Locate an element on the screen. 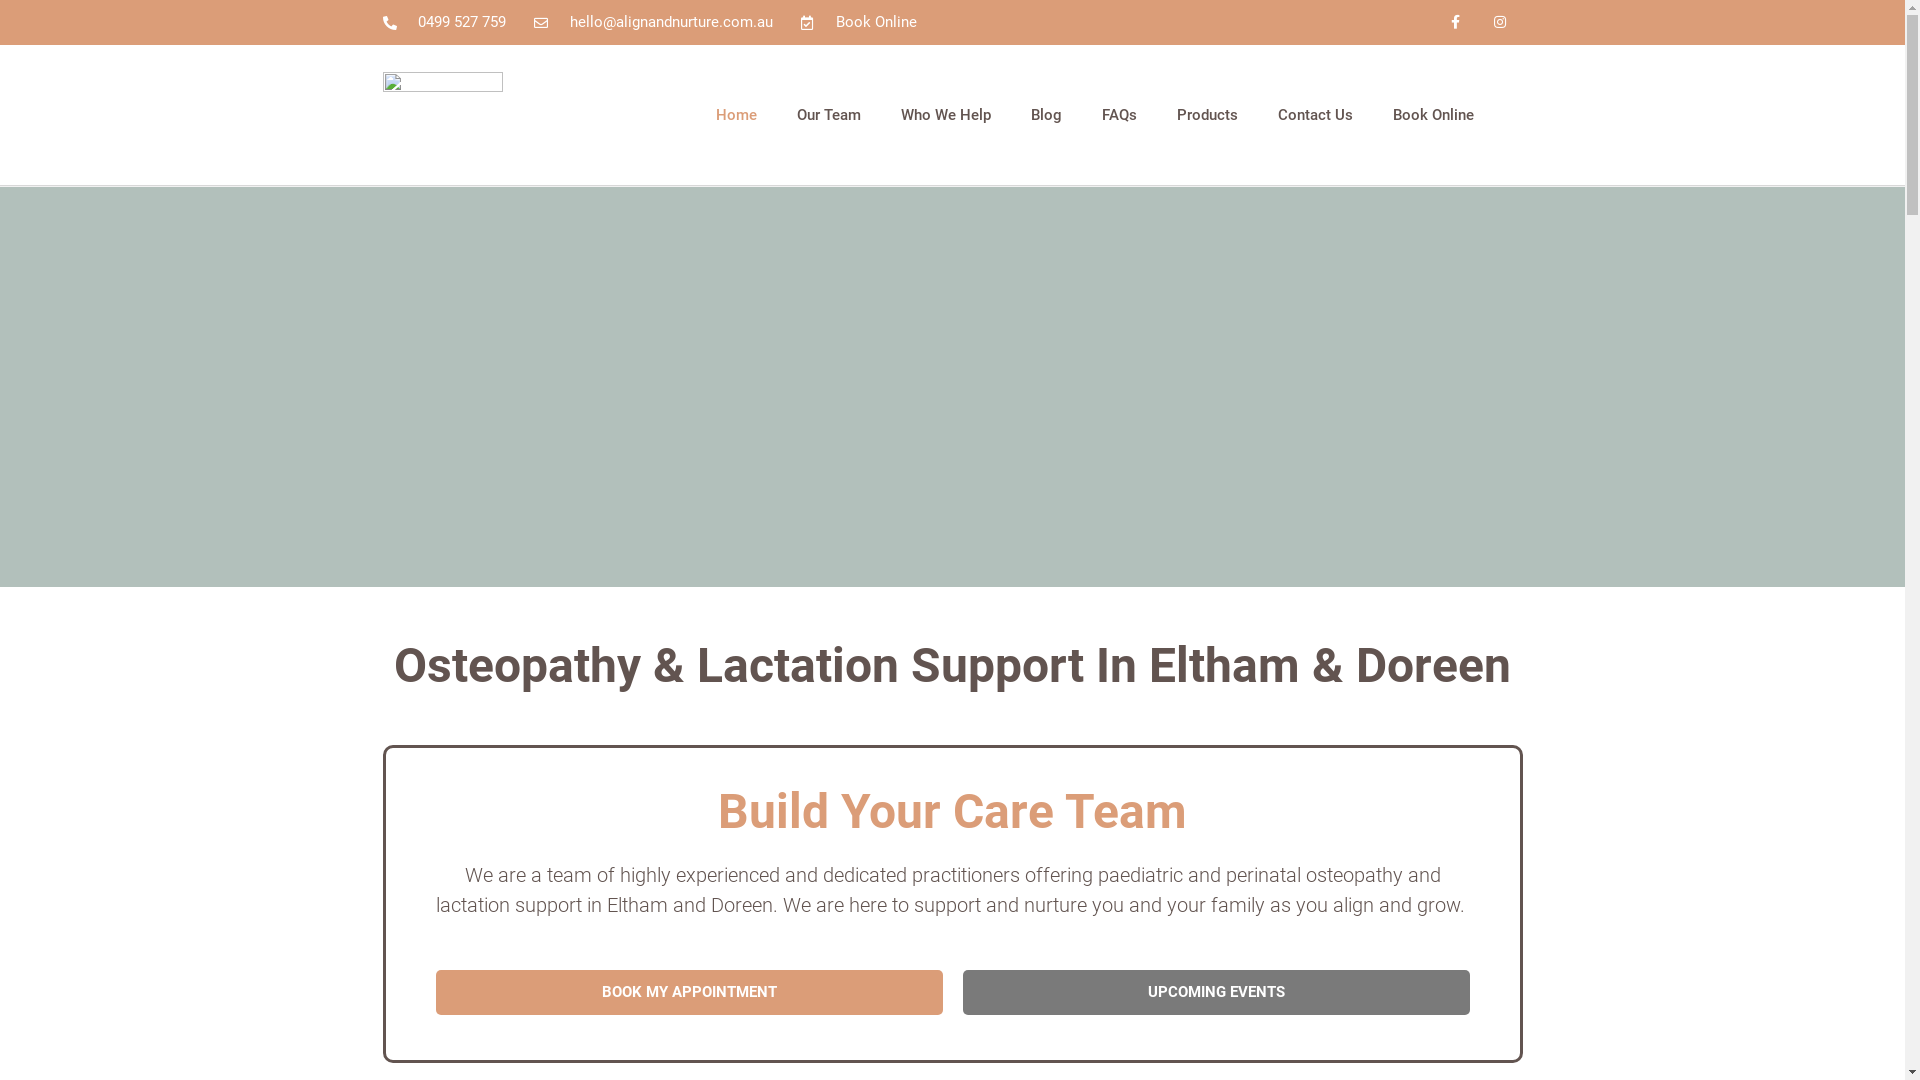 Image resolution: width=1920 pixels, height=1080 pixels. BOOK MY APPOINTMENT is located at coordinates (690, 992).